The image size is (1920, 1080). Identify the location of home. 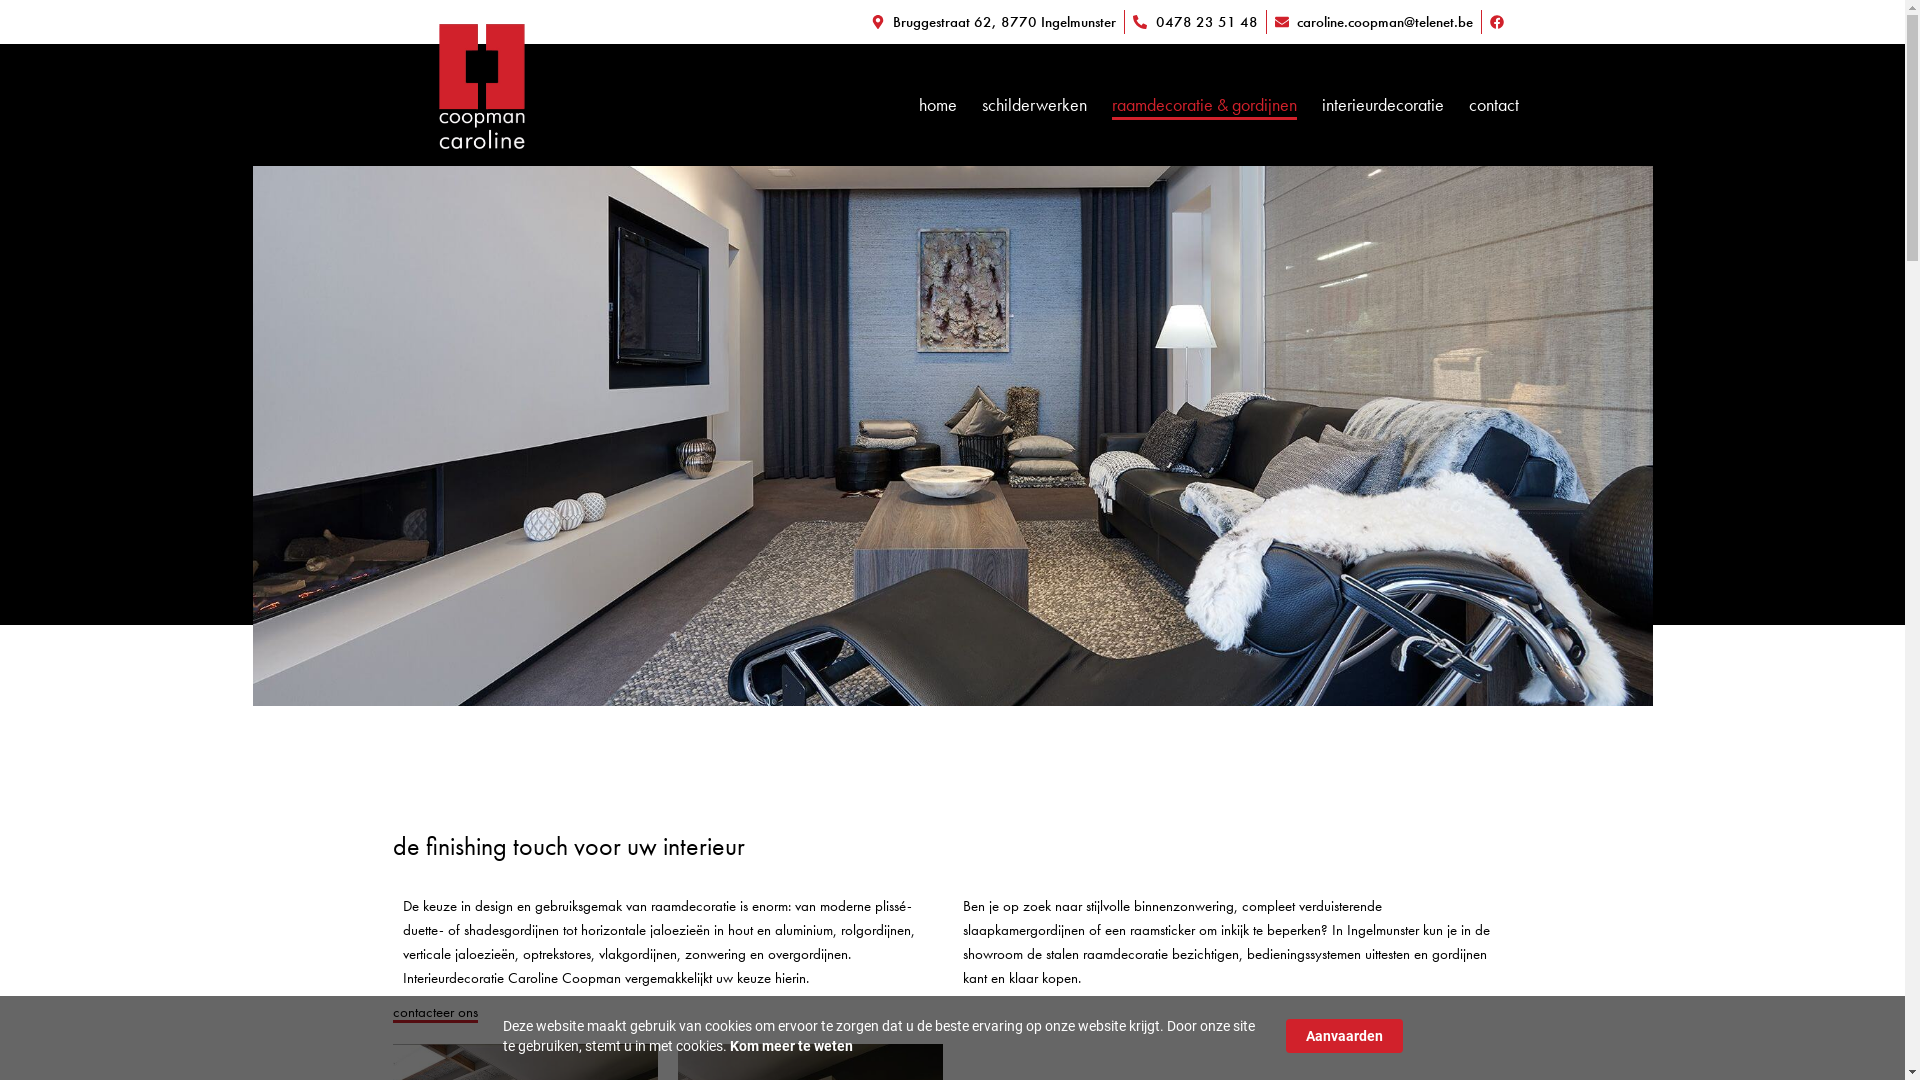
(938, 105).